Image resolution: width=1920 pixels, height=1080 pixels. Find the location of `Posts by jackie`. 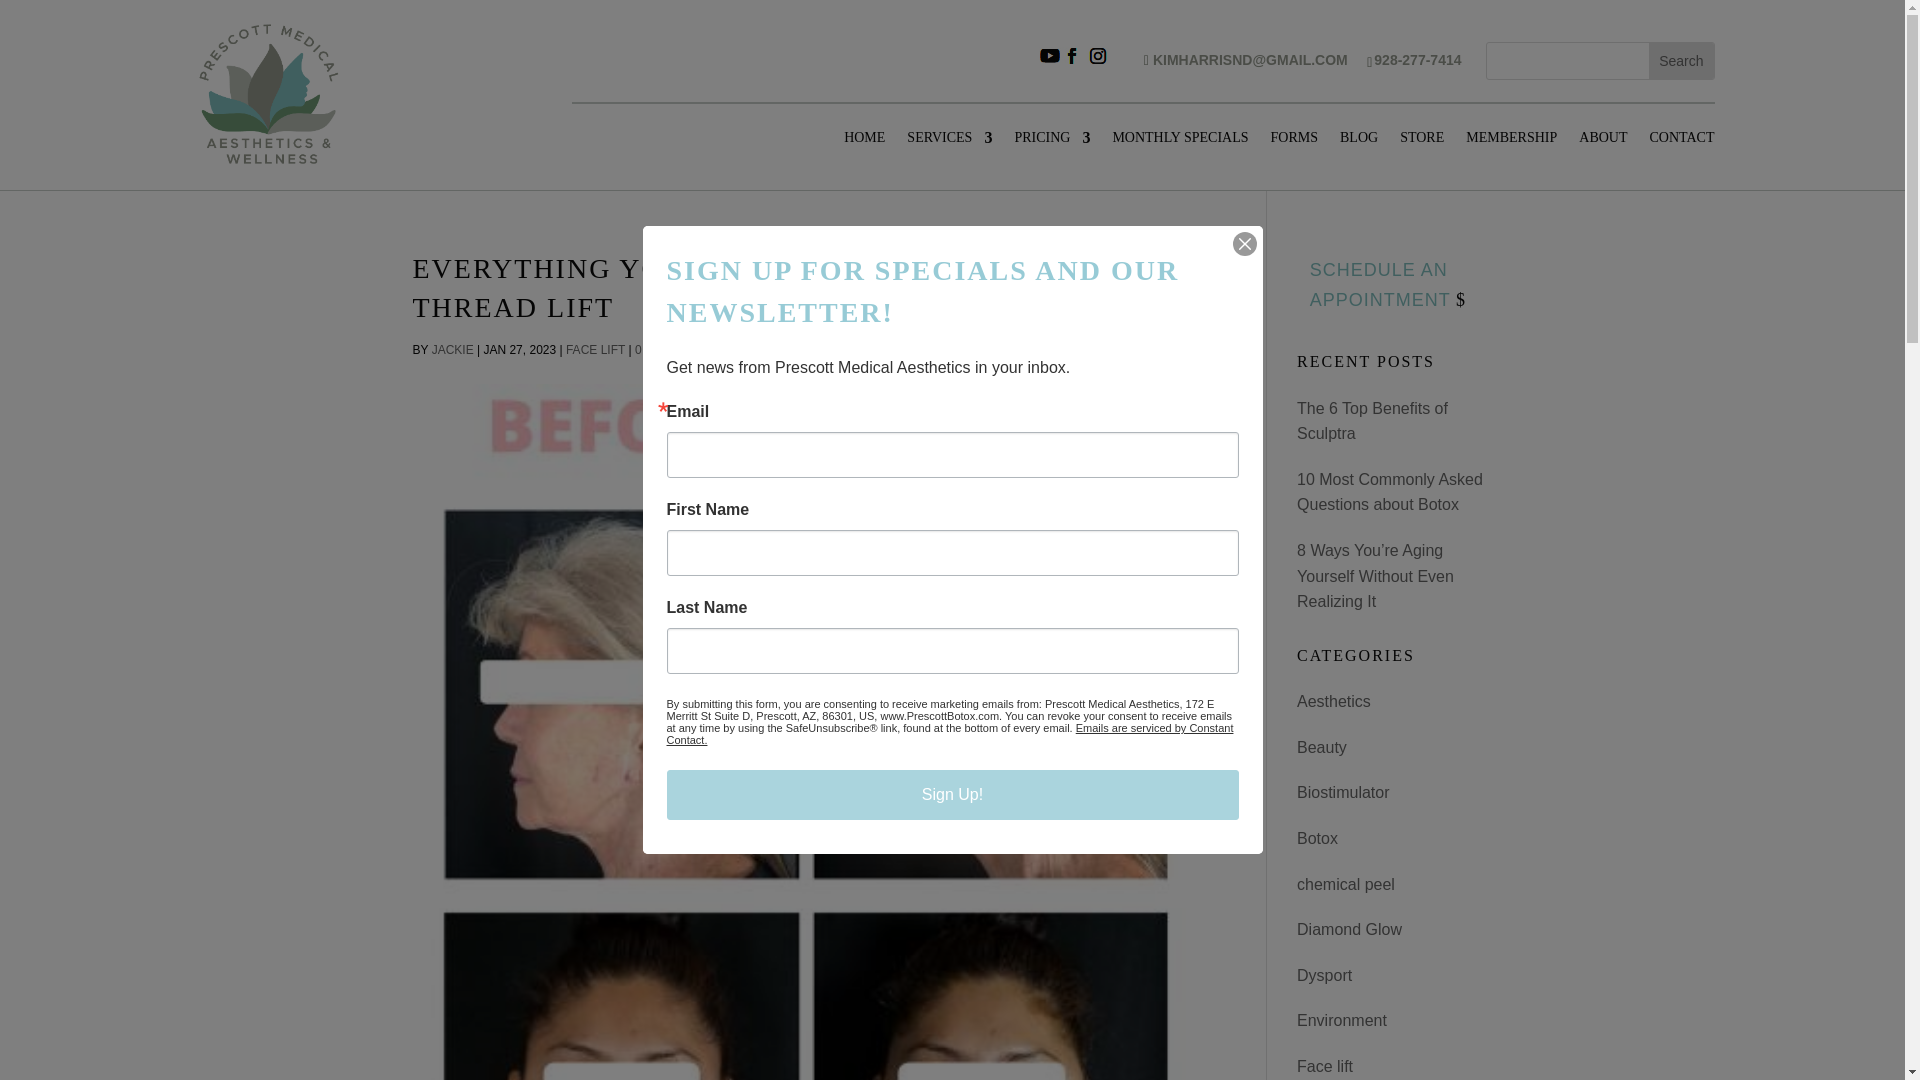

Posts by jackie is located at coordinates (453, 350).